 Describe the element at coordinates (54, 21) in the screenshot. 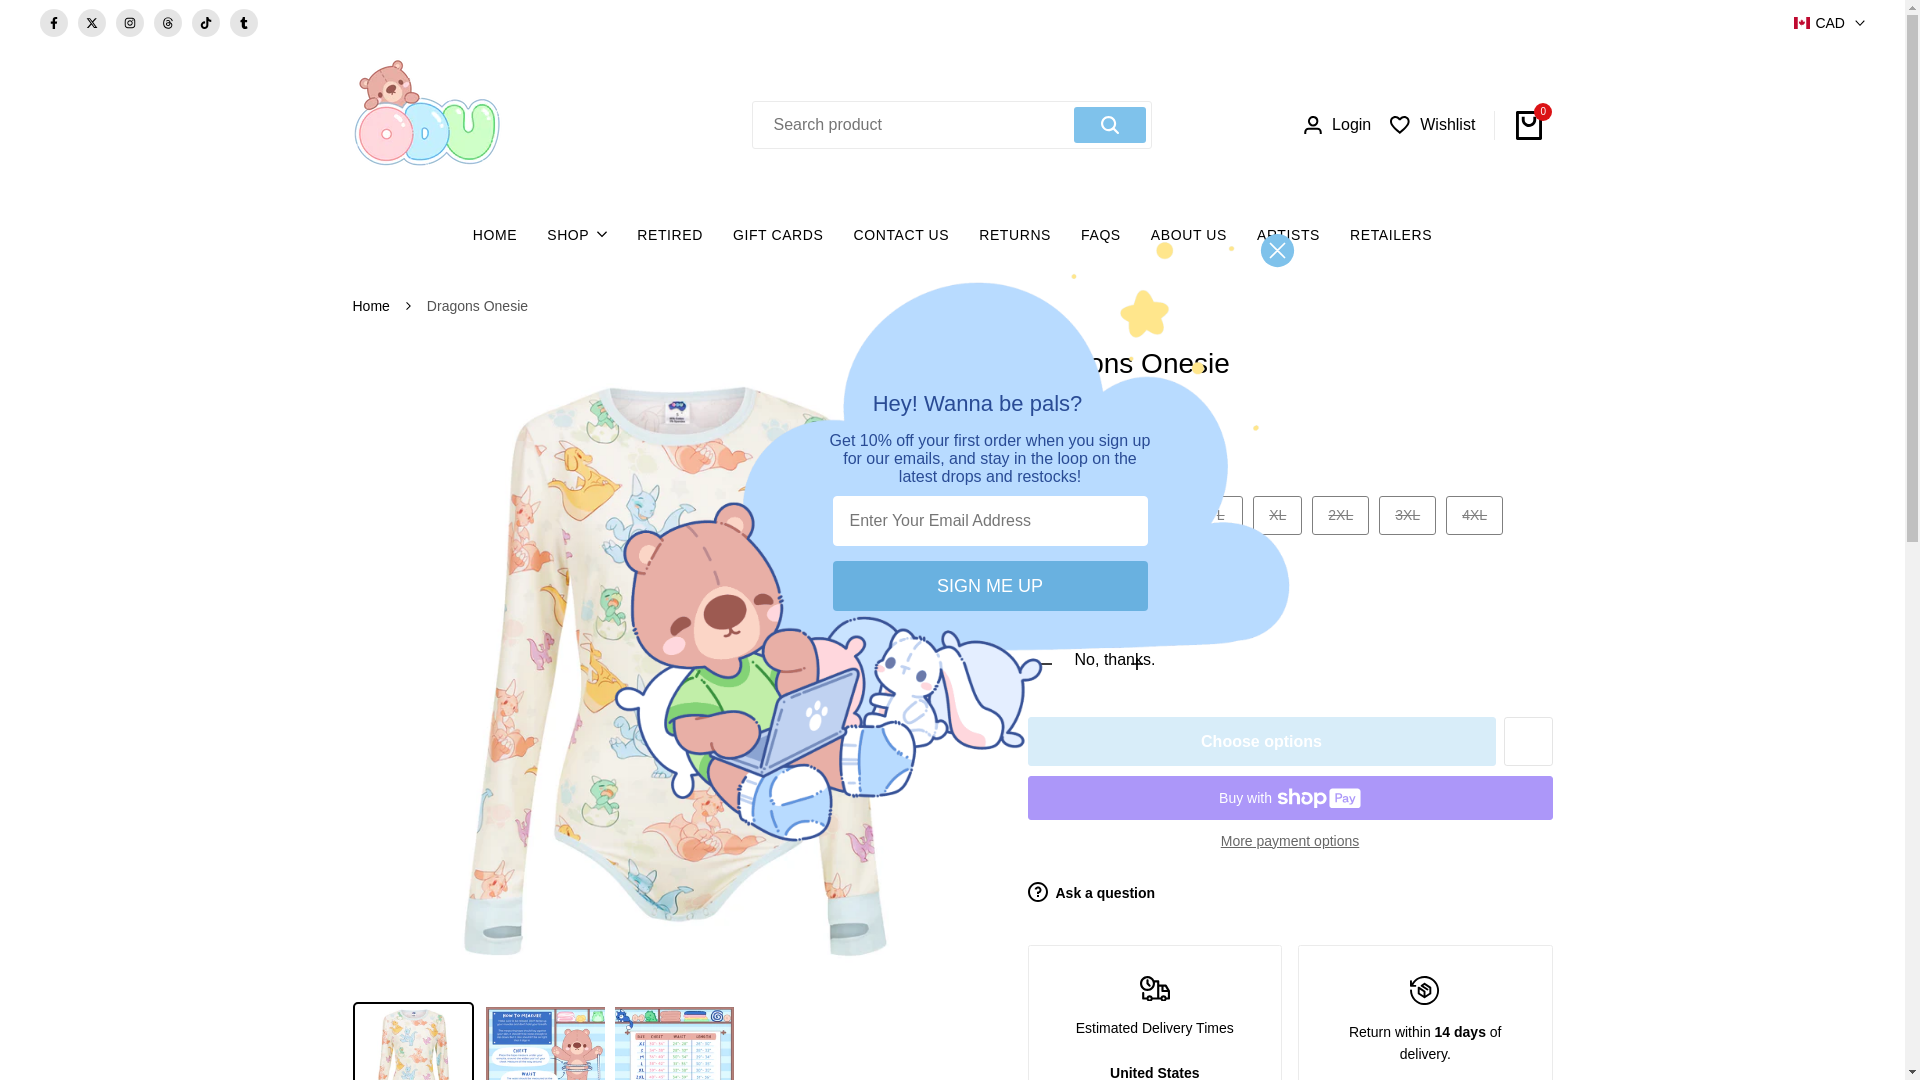

I see `Facebook` at that location.